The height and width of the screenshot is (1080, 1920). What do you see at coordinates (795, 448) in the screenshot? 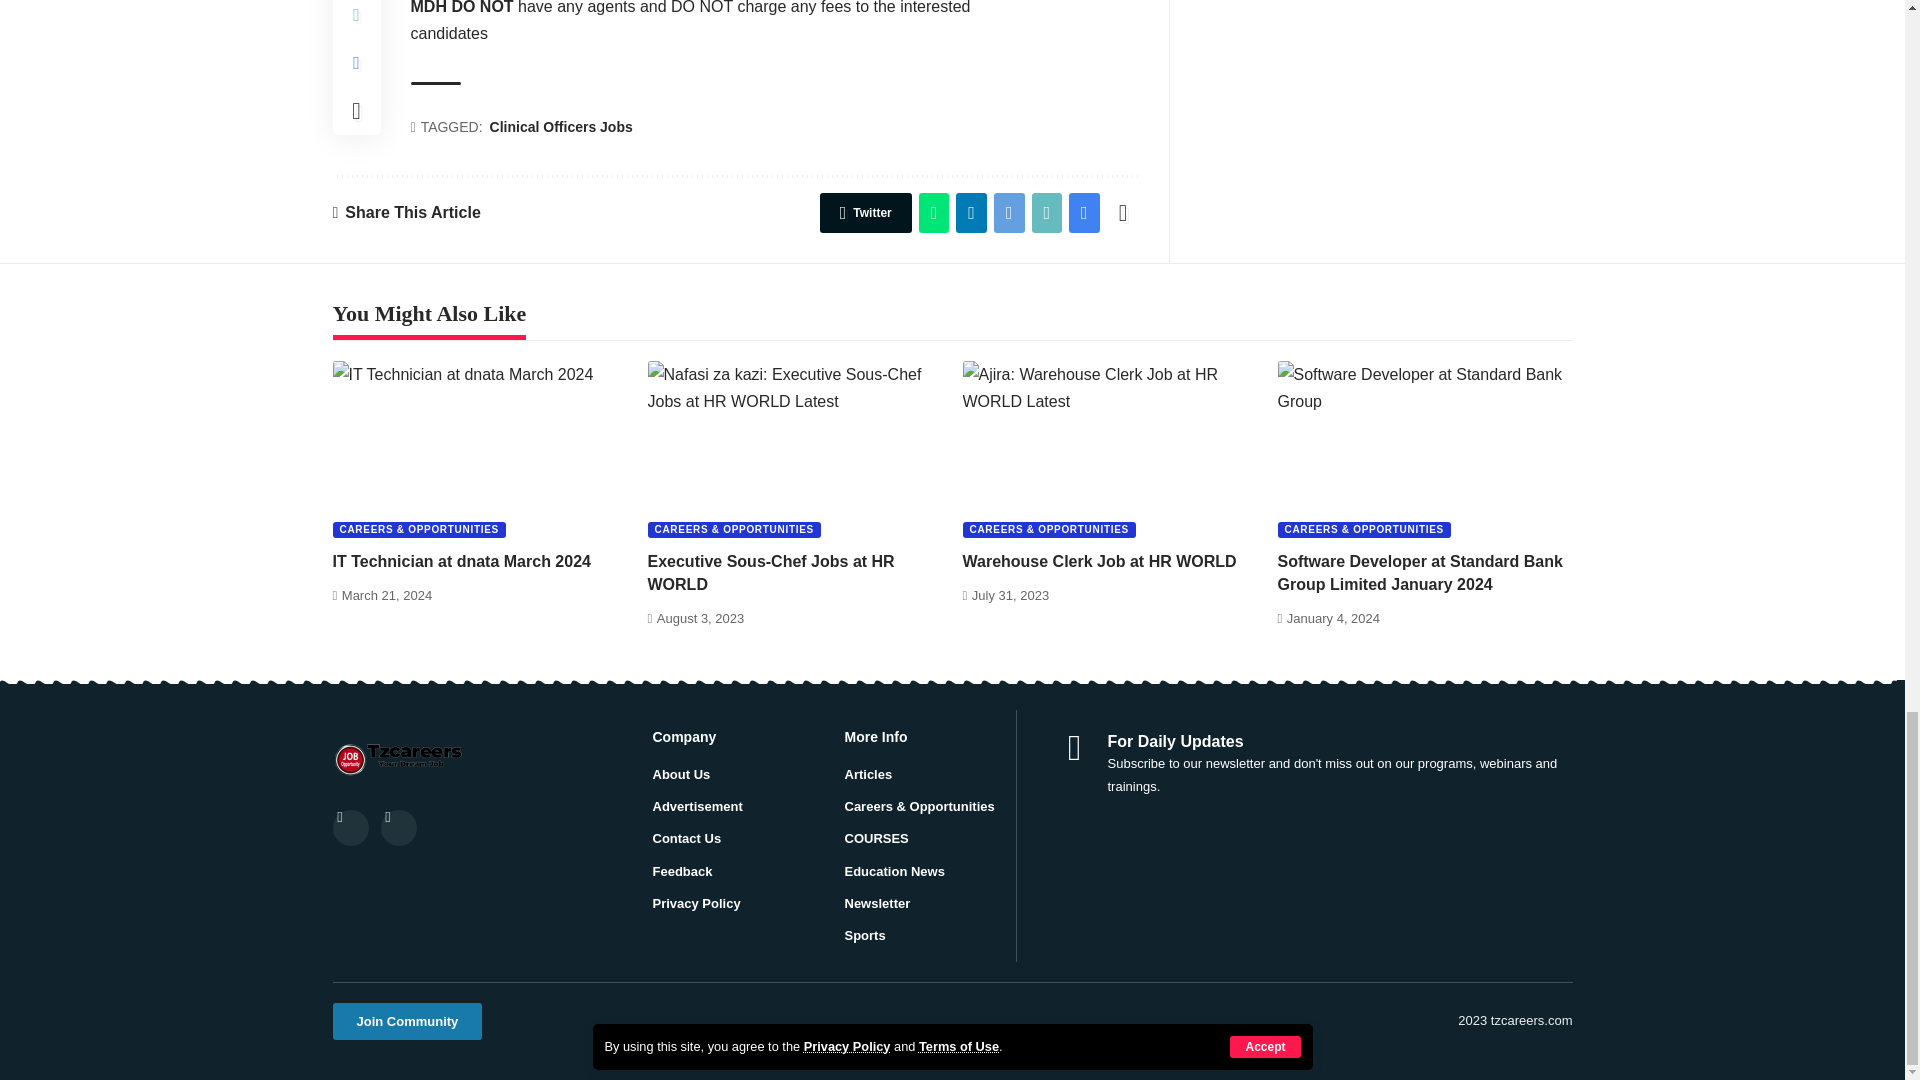
I see `Executive Sous-Chef Jobs at HR WORLD` at bounding box center [795, 448].